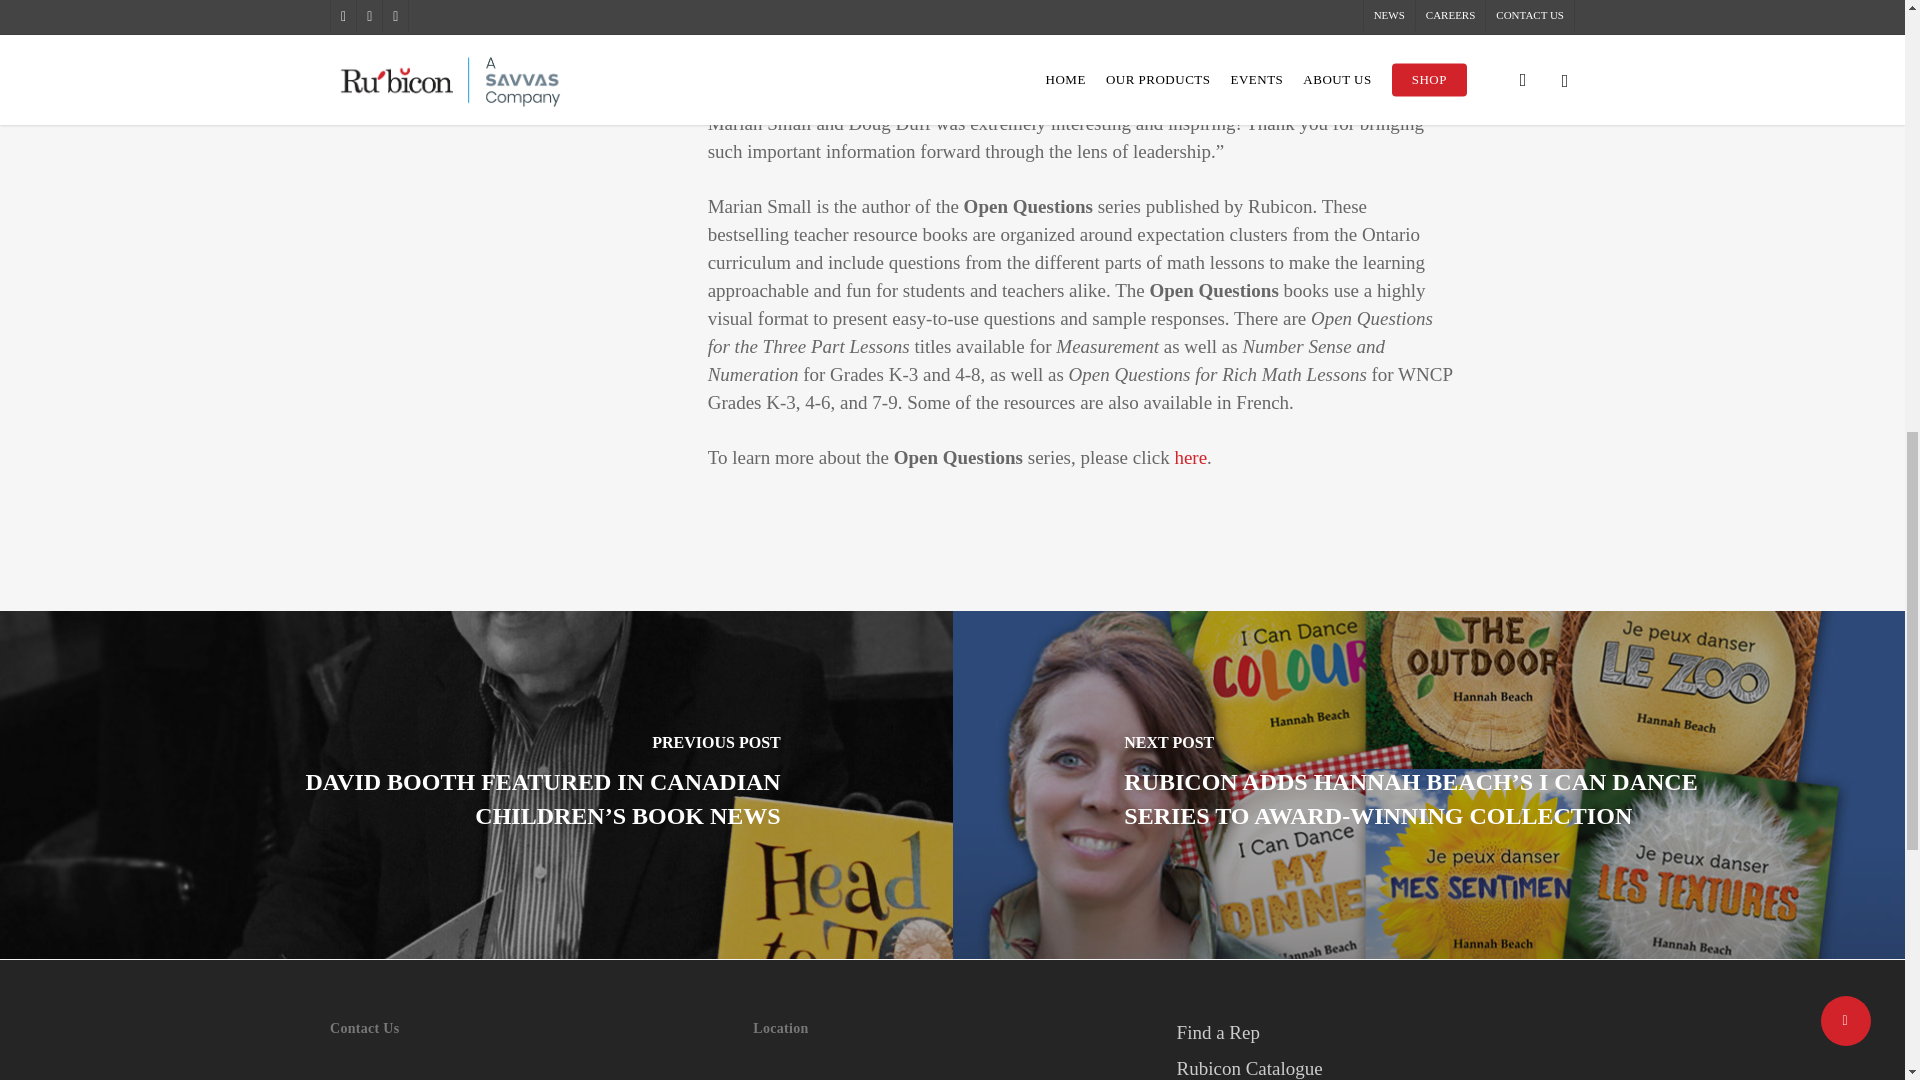  I want to click on Rubicon Catalogue, so click(1375, 1068).